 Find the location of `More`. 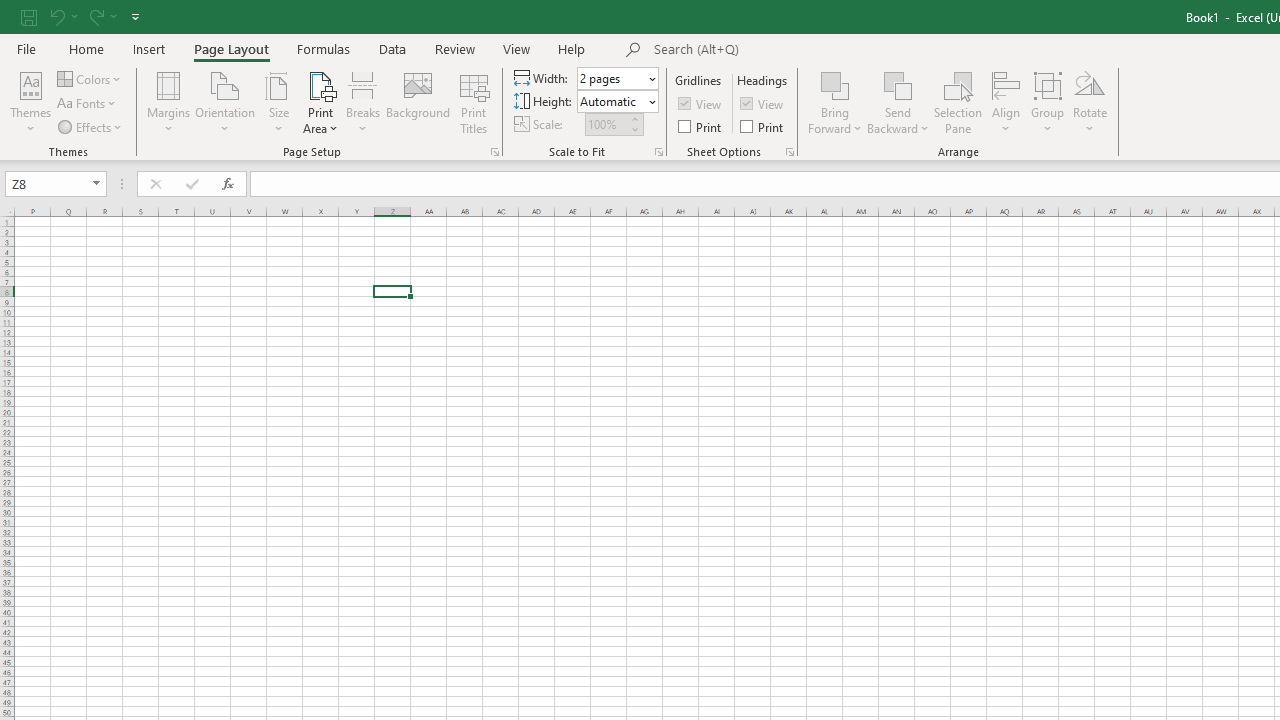

More is located at coordinates (634, 118).